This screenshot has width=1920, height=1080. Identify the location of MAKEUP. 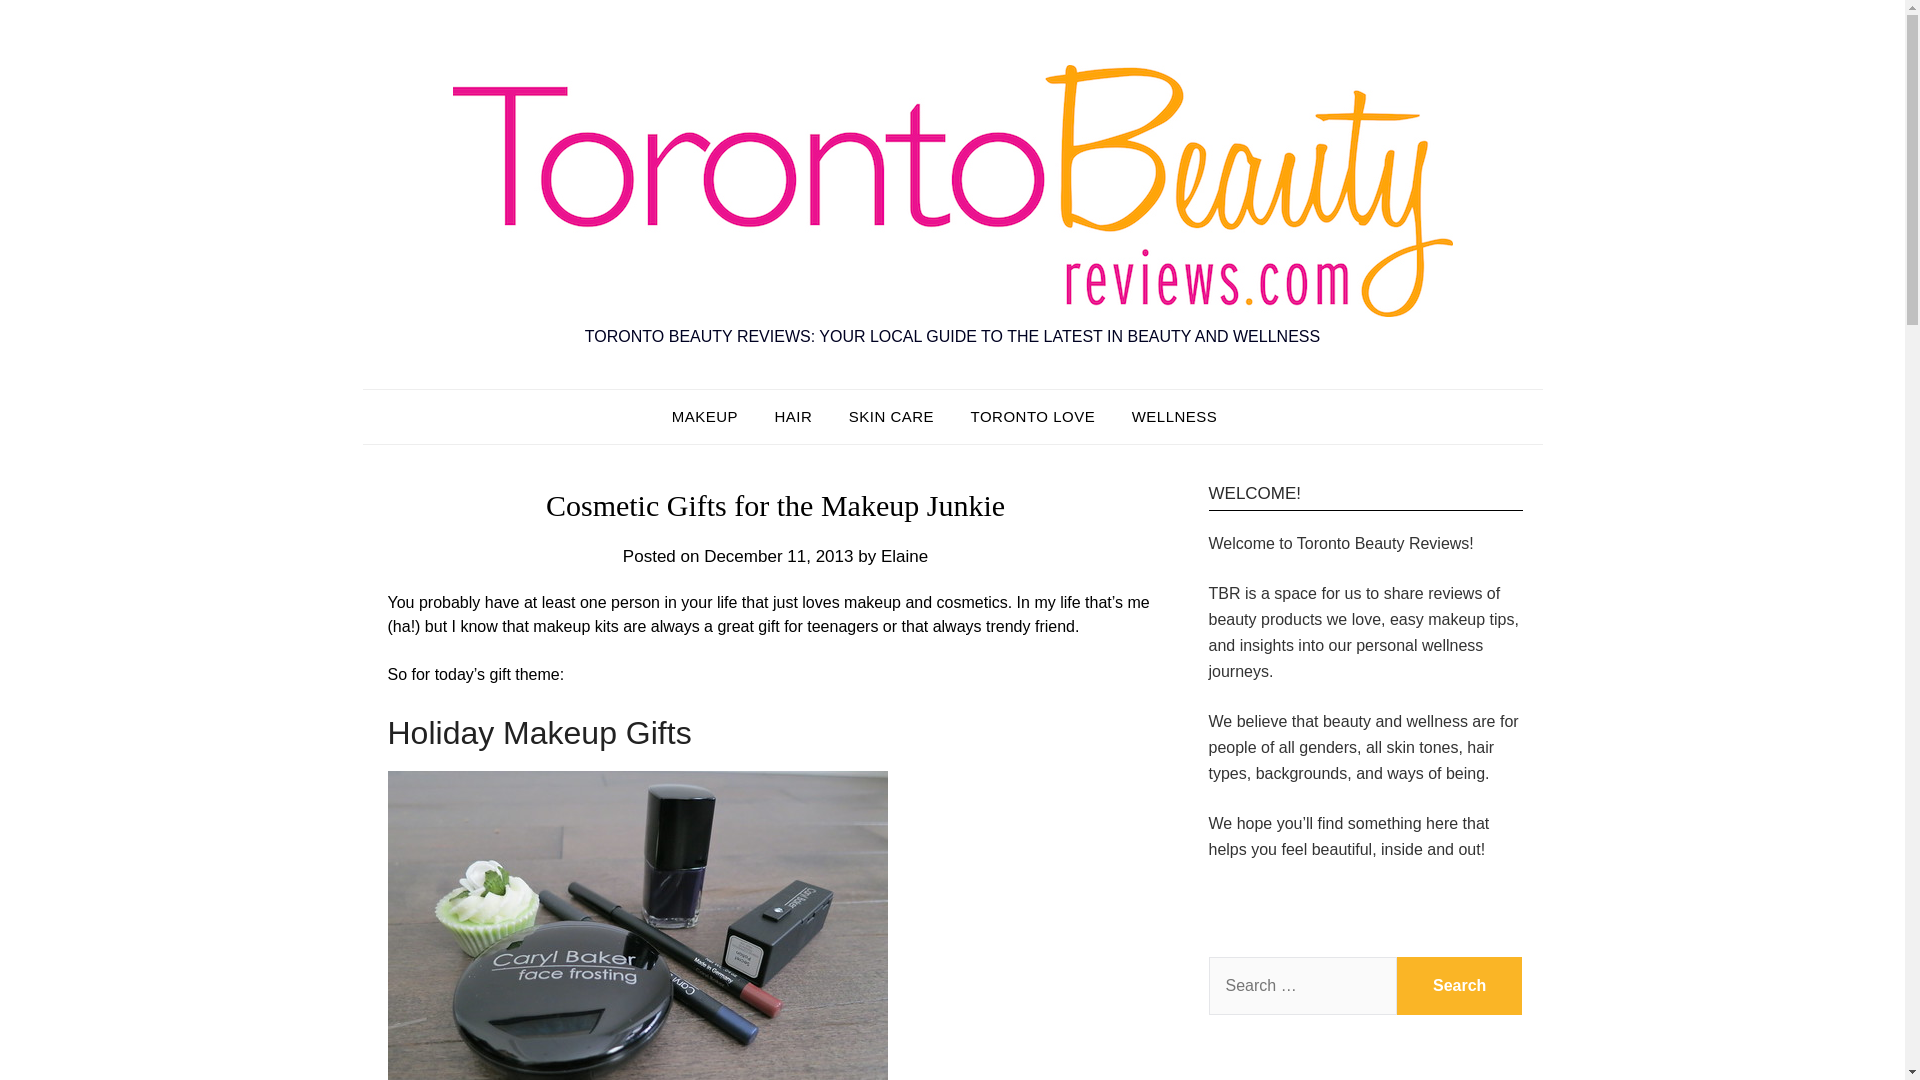
(713, 416).